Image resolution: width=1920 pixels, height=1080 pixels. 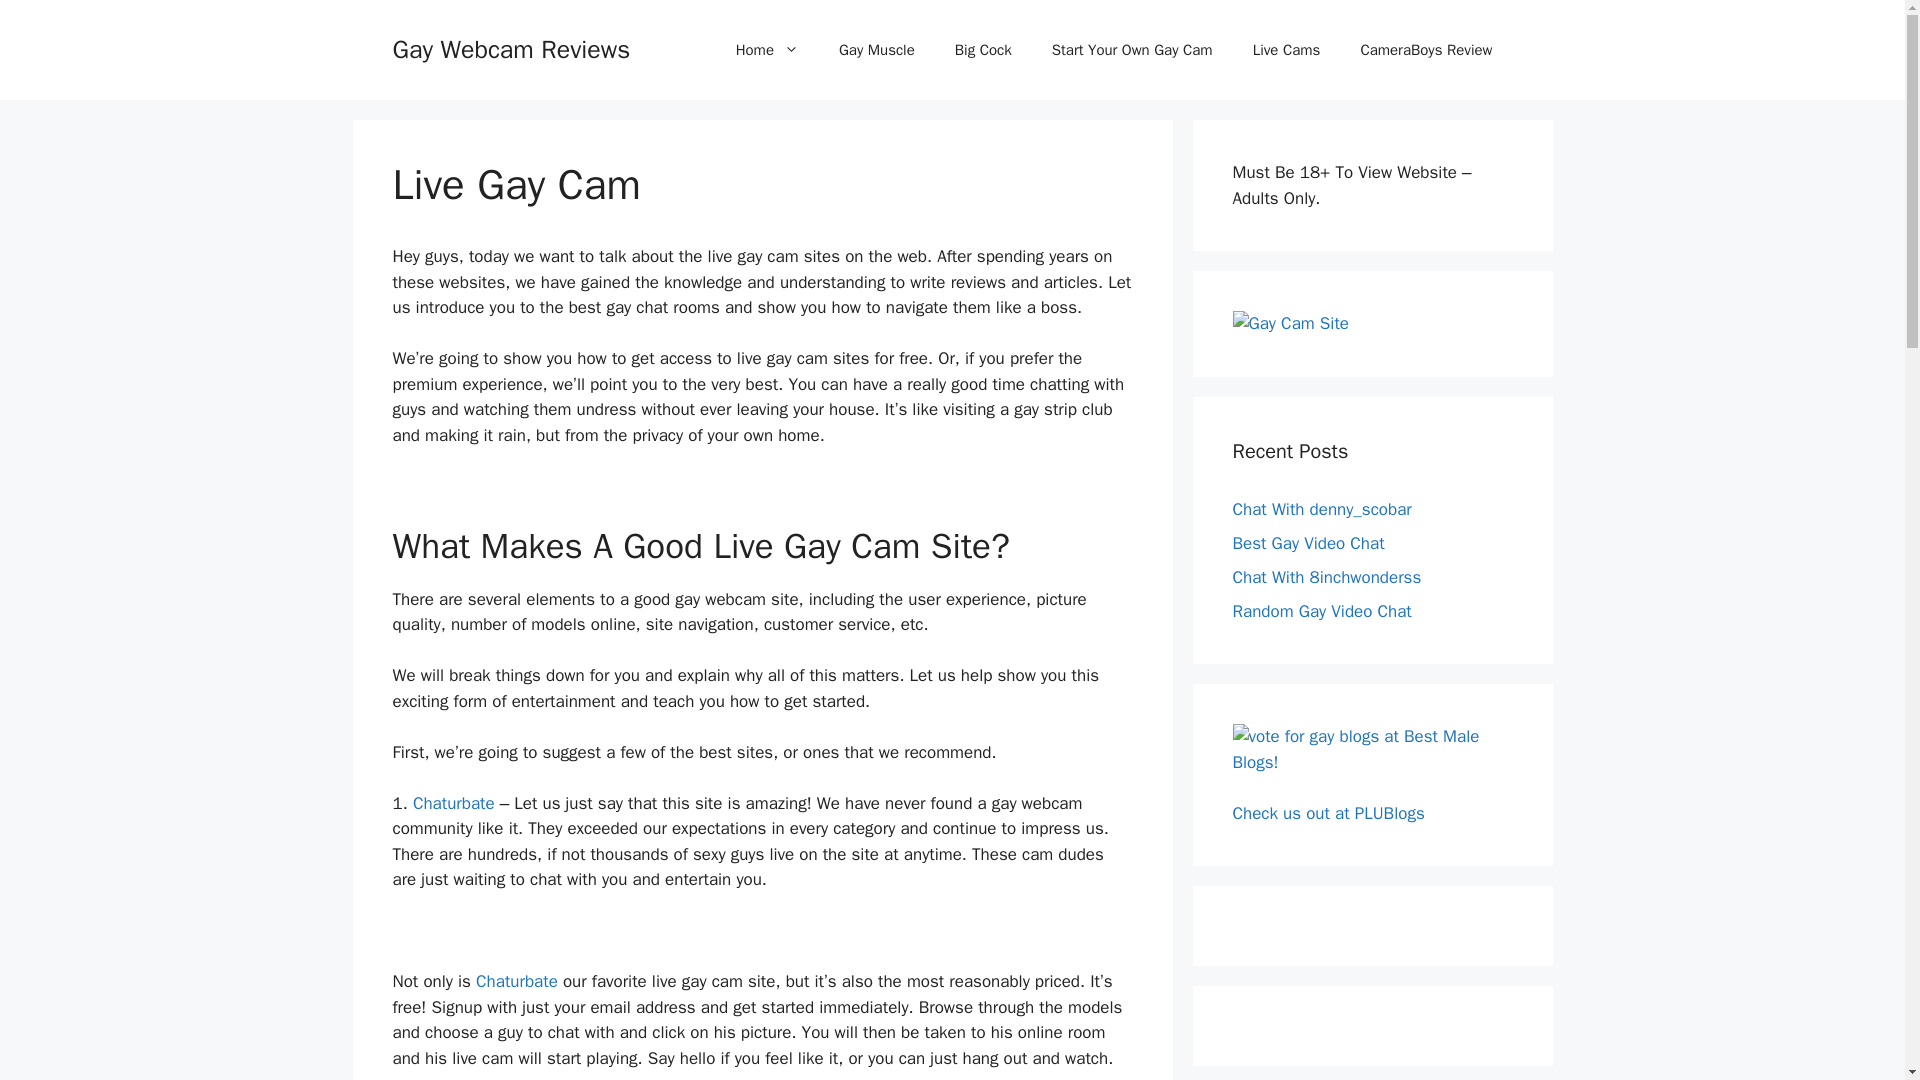 What do you see at coordinates (1426, 50) in the screenshot?
I see `CameraBoys Review` at bounding box center [1426, 50].